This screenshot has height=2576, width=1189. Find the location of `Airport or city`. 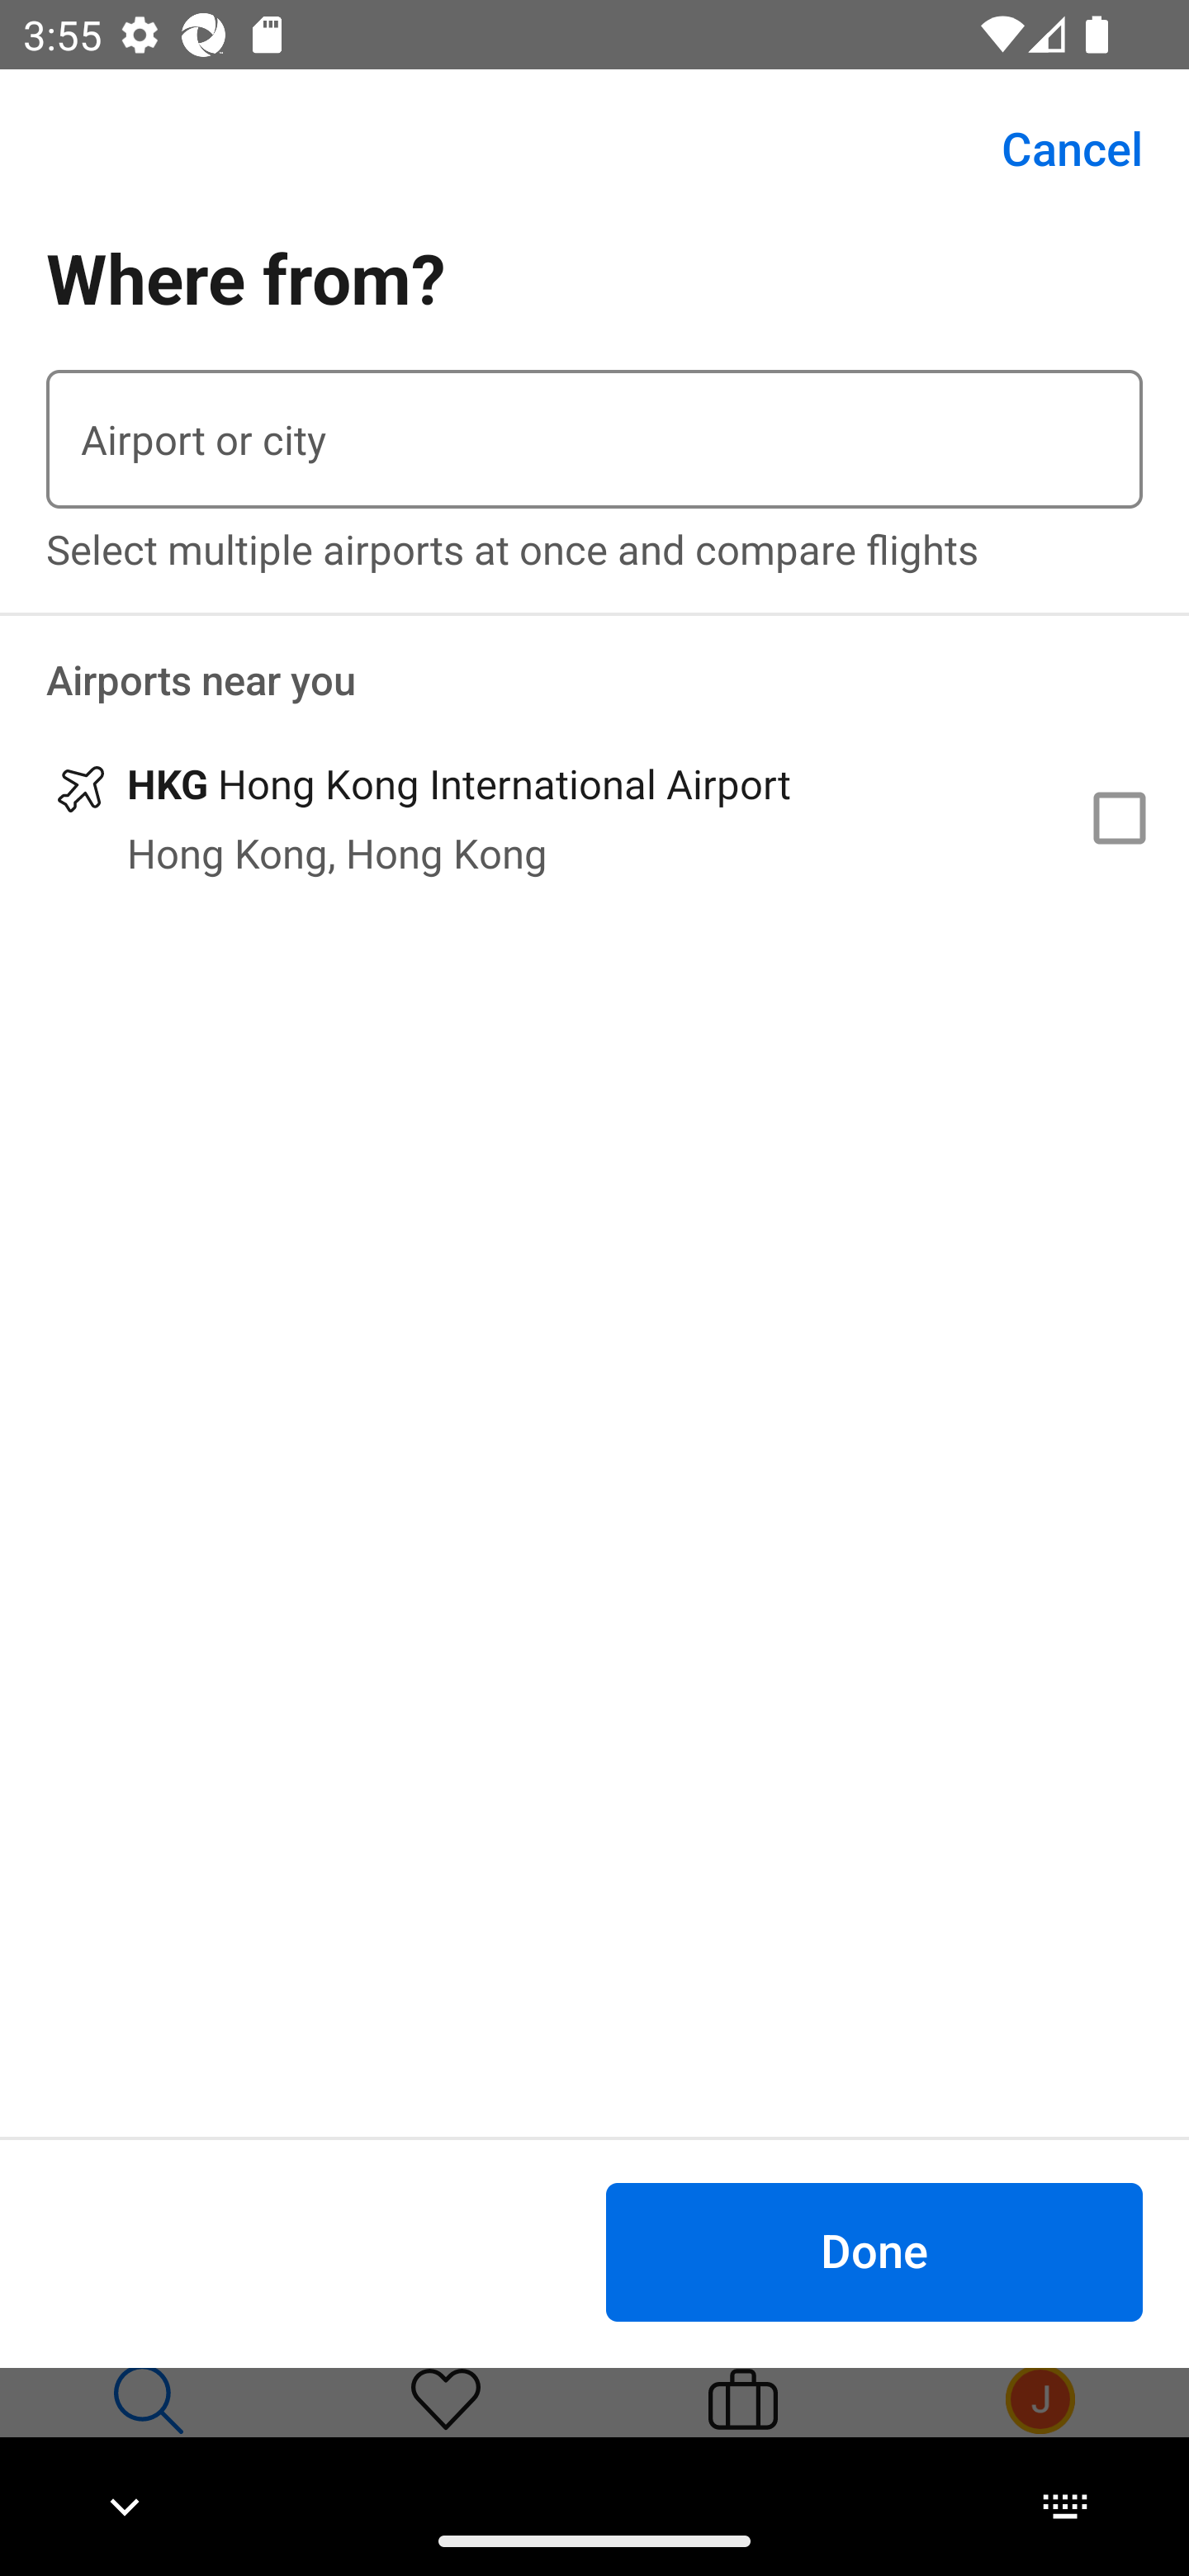

Airport or city is located at coordinates (594, 439).